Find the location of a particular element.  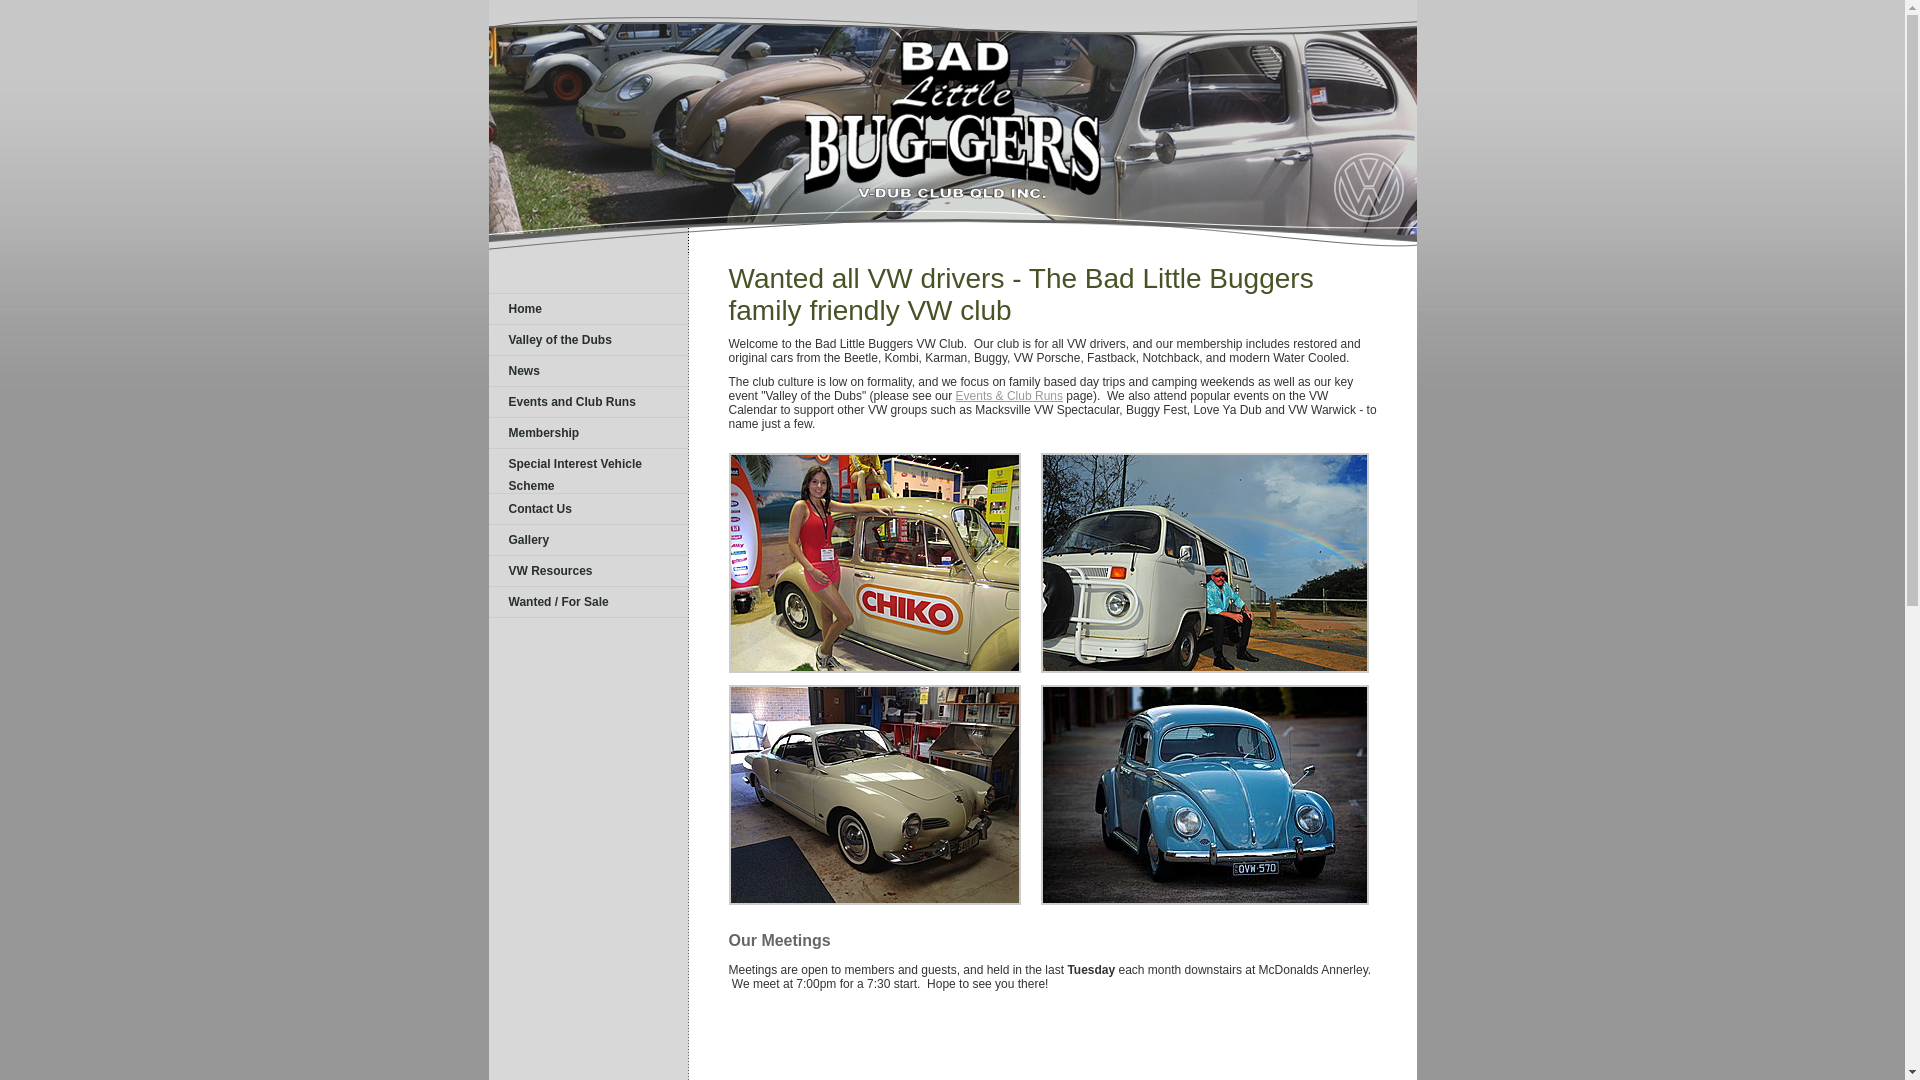

Valley of the Dubs is located at coordinates (560, 340).